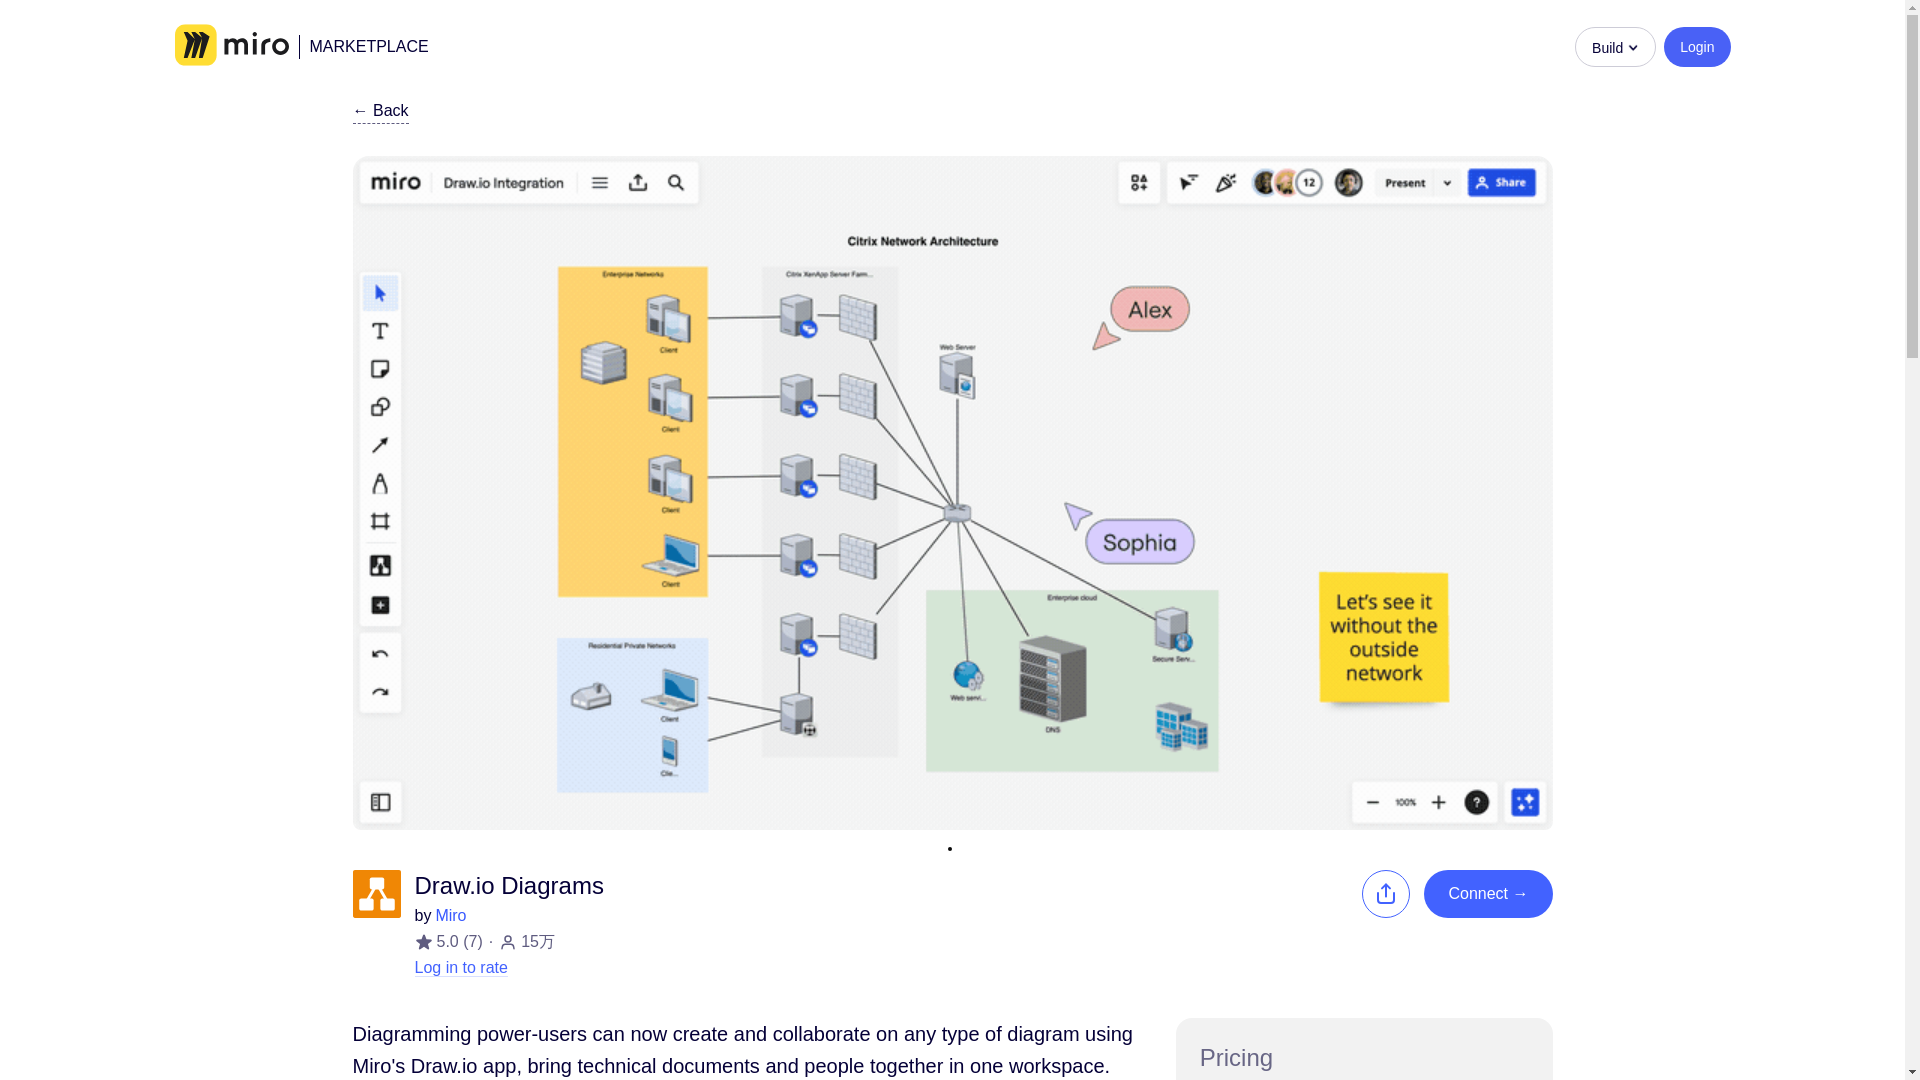  Describe the element at coordinates (362, 46) in the screenshot. I see `MARKETPLACE` at that location.